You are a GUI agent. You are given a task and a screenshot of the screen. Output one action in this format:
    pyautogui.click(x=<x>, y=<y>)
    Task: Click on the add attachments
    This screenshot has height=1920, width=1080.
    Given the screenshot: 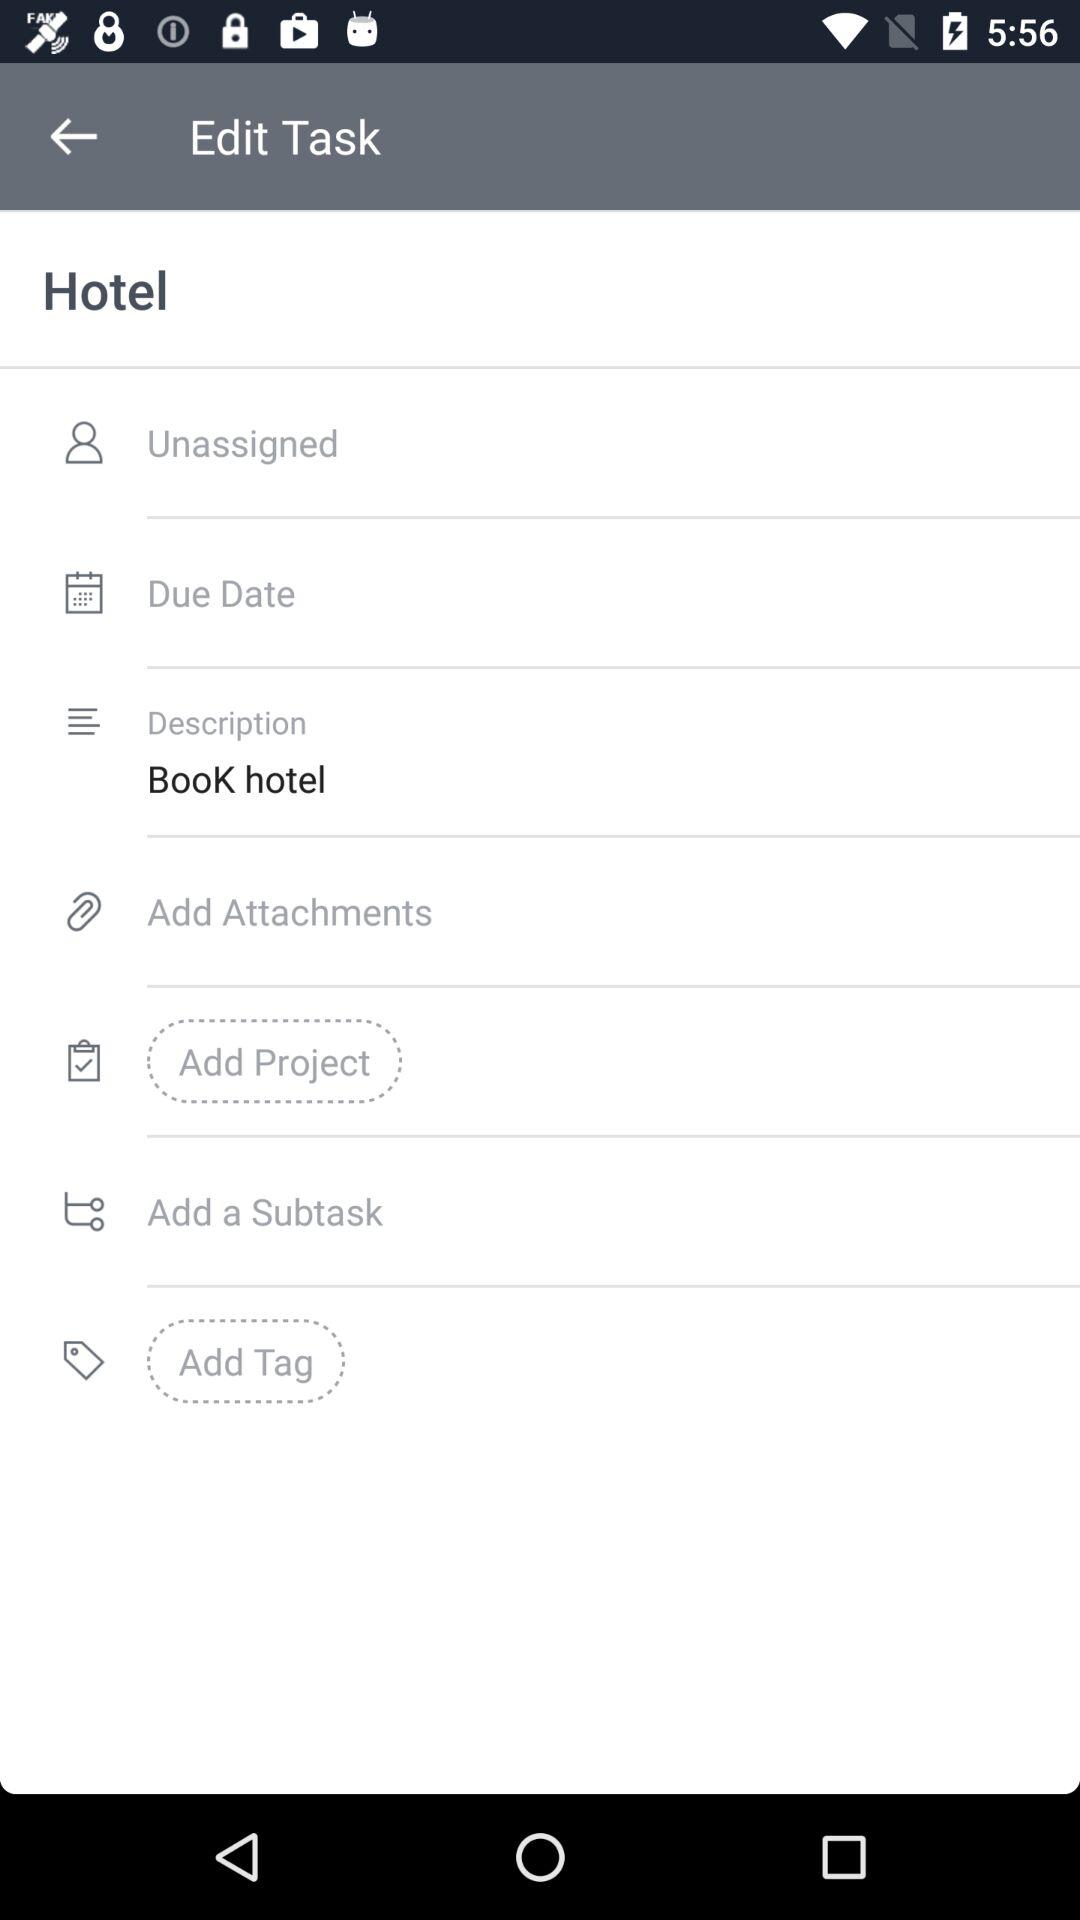 What is the action you would take?
    pyautogui.click(x=614, y=911)
    